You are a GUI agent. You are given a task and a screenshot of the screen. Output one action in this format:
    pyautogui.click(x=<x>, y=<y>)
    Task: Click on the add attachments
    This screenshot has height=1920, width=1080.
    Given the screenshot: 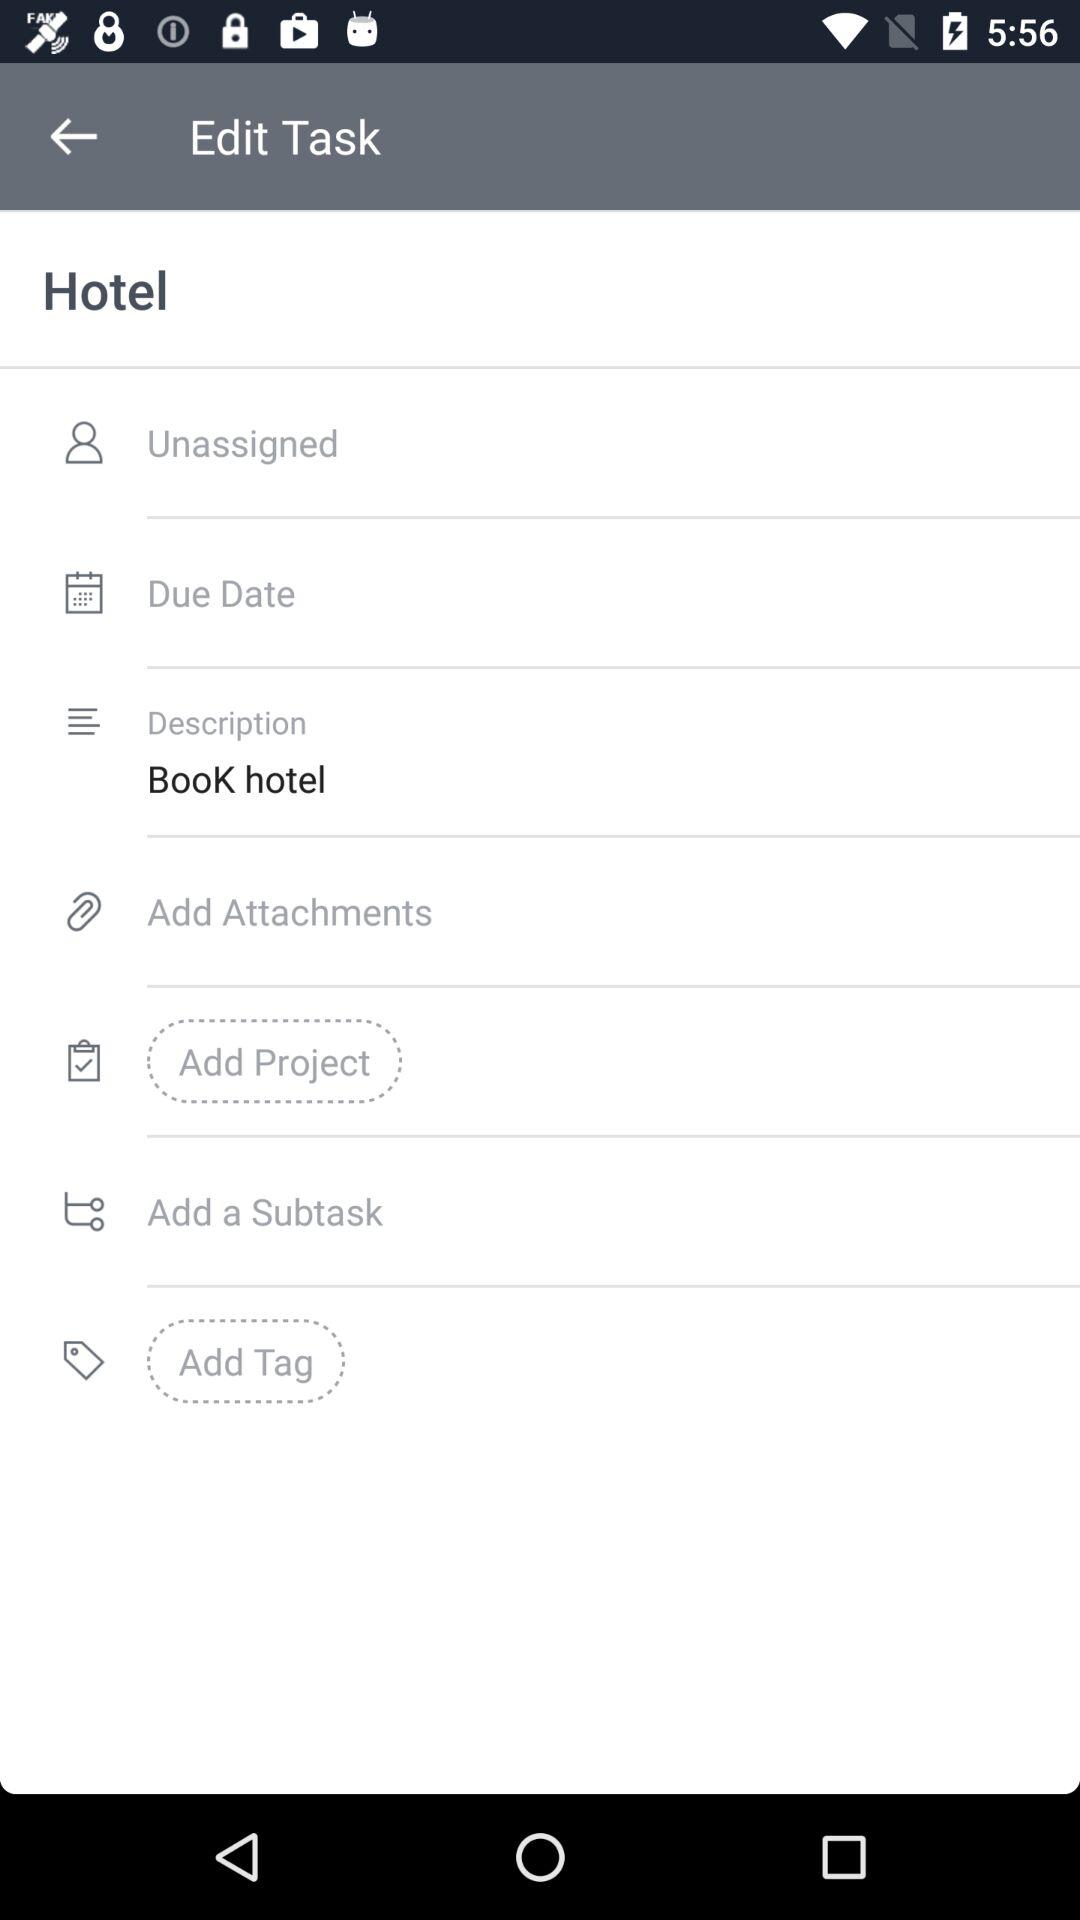 What is the action you would take?
    pyautogui.click(x=614, y=911)
    